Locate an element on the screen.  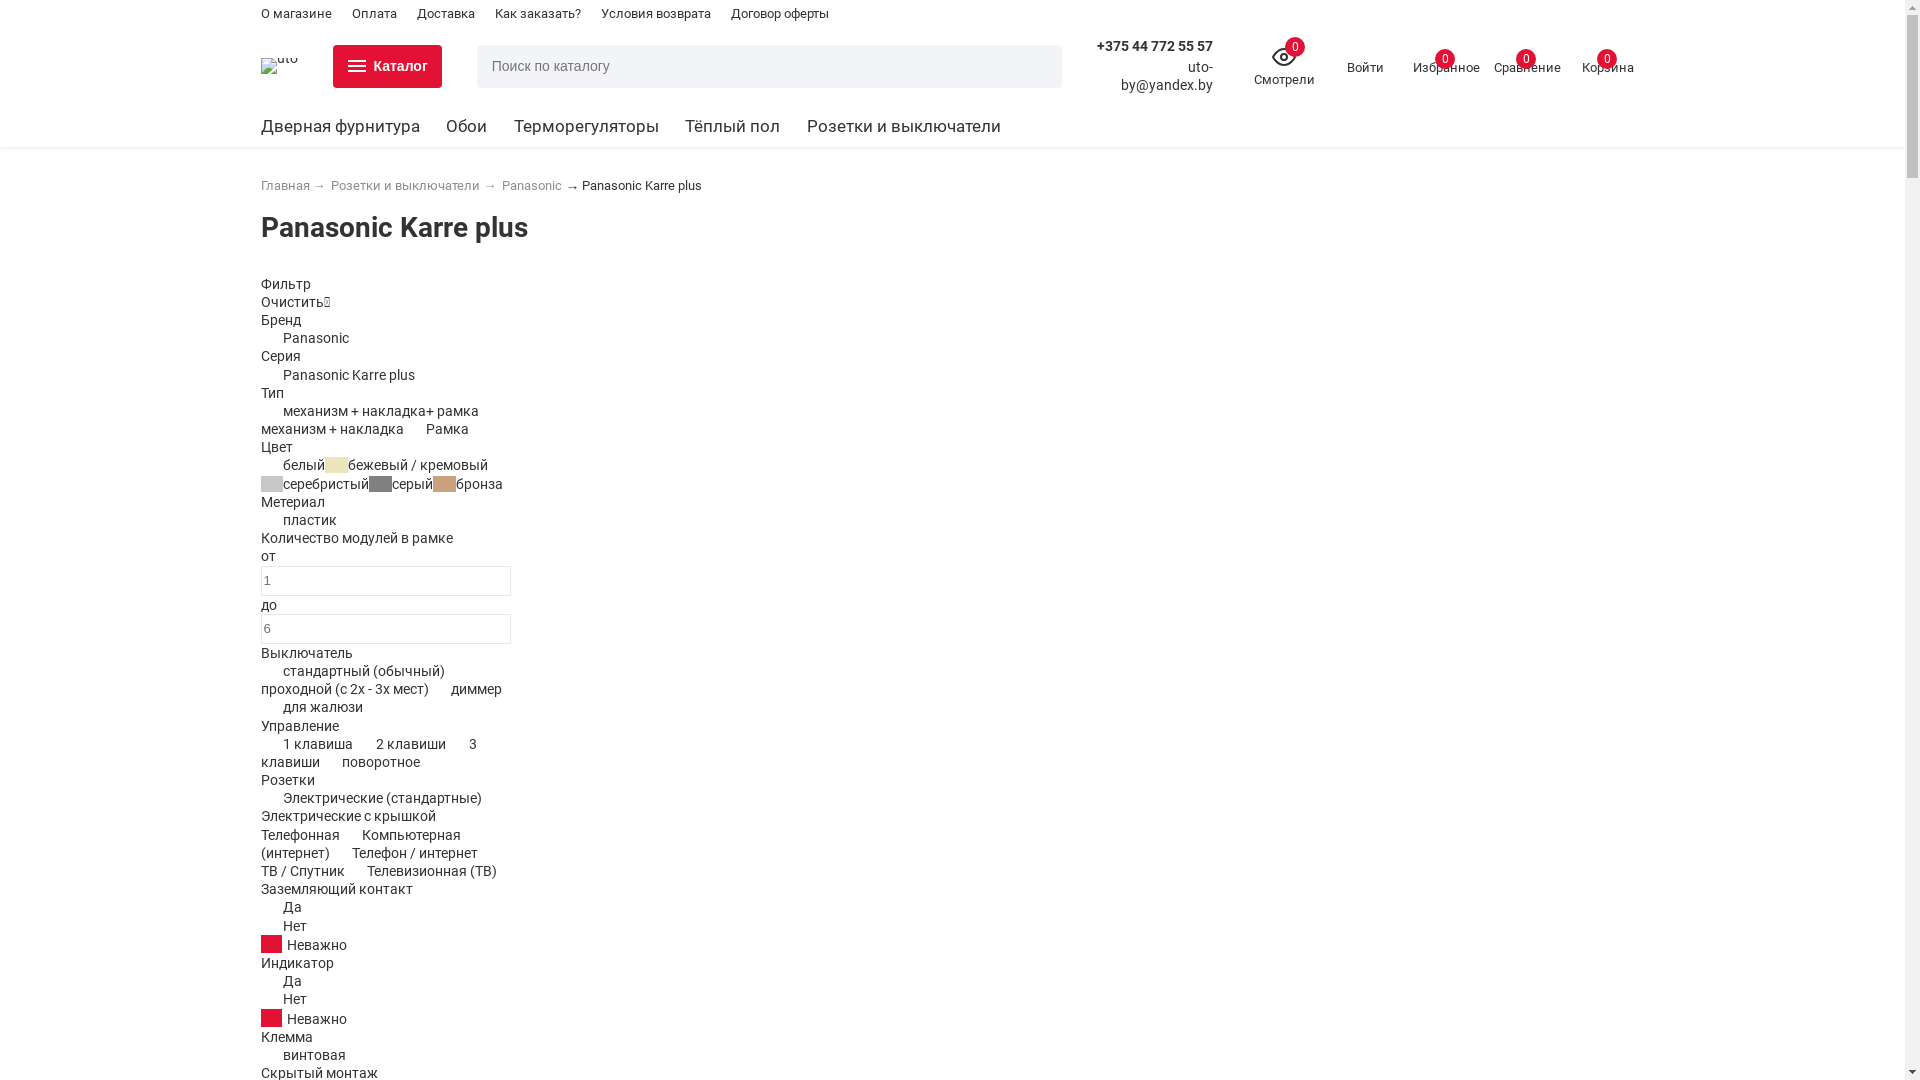
+375 44 772 55 57 is located at coordinates (1154, 46).